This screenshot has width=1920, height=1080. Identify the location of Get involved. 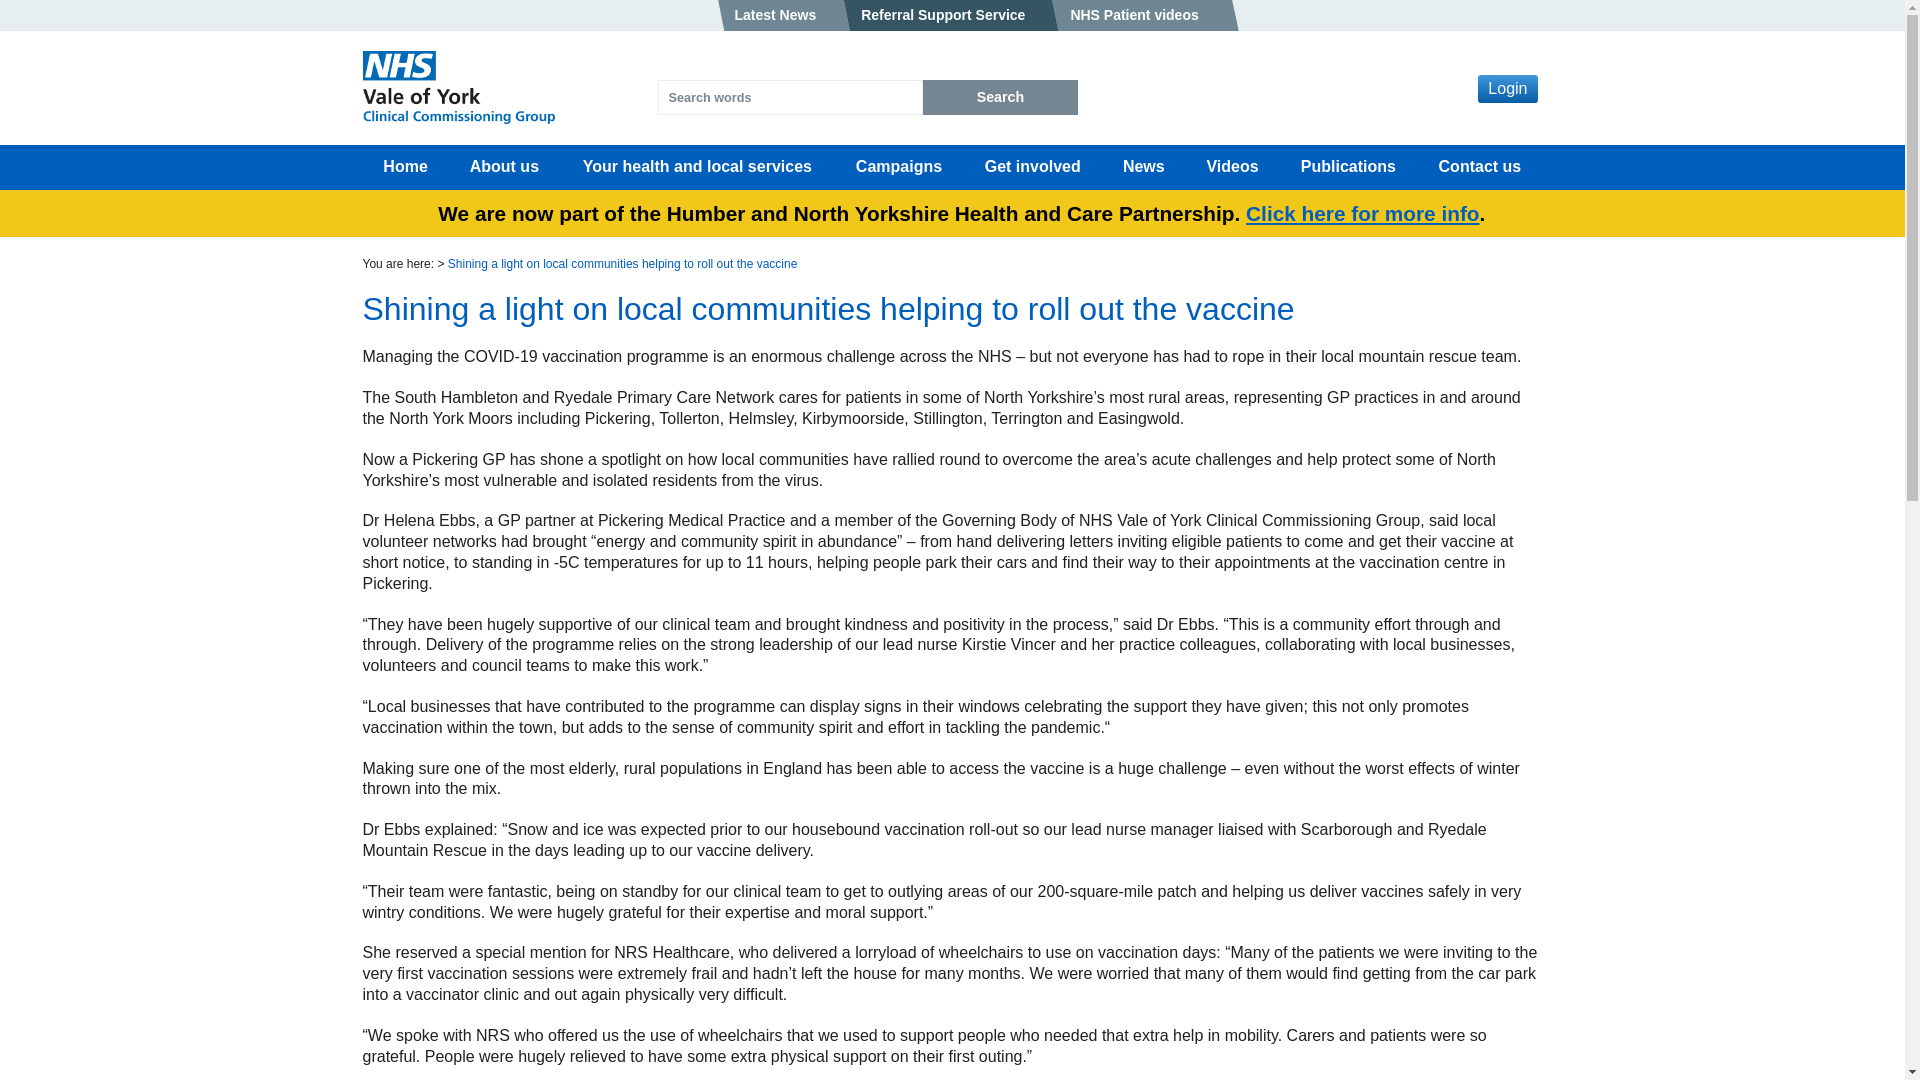
(1032, 167).